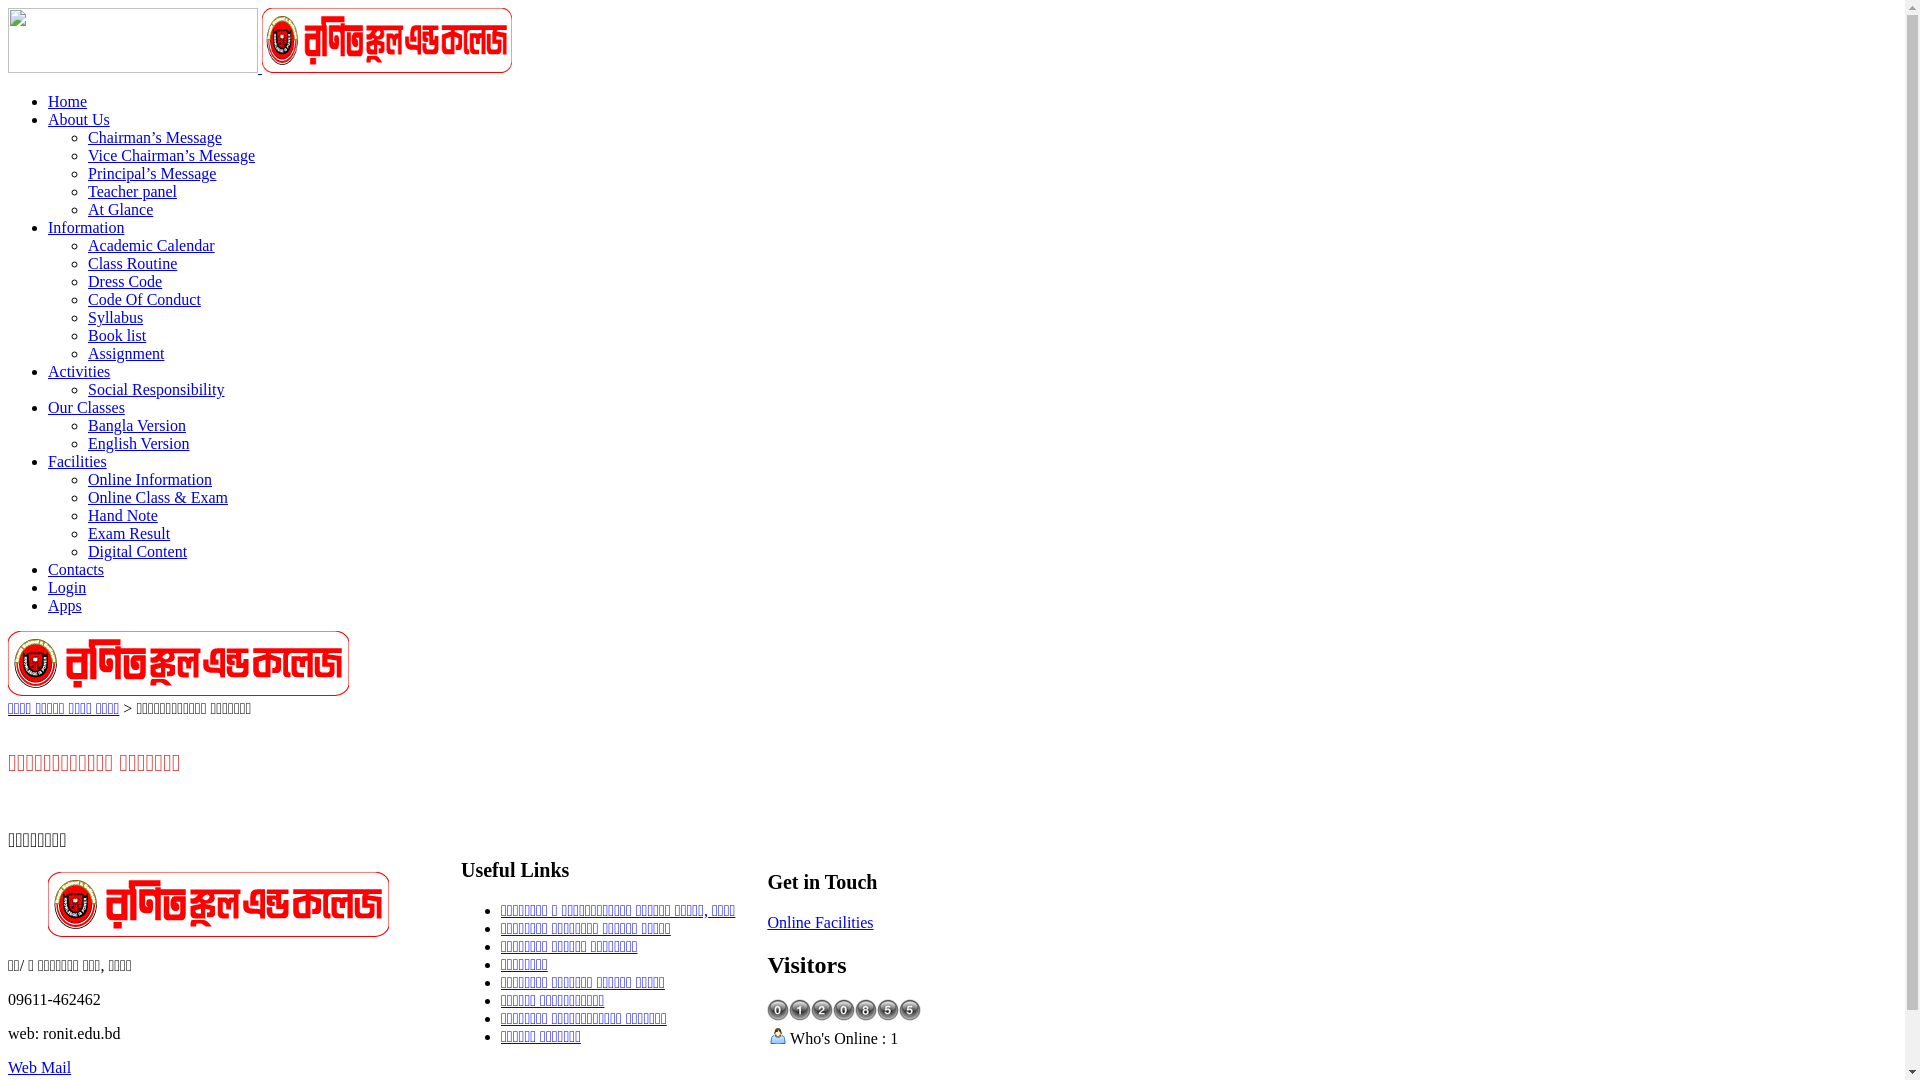  What do you see at coordinates (116, 318) in the screenshot?
I see `Syllabus` at bounding box center [116, 318].